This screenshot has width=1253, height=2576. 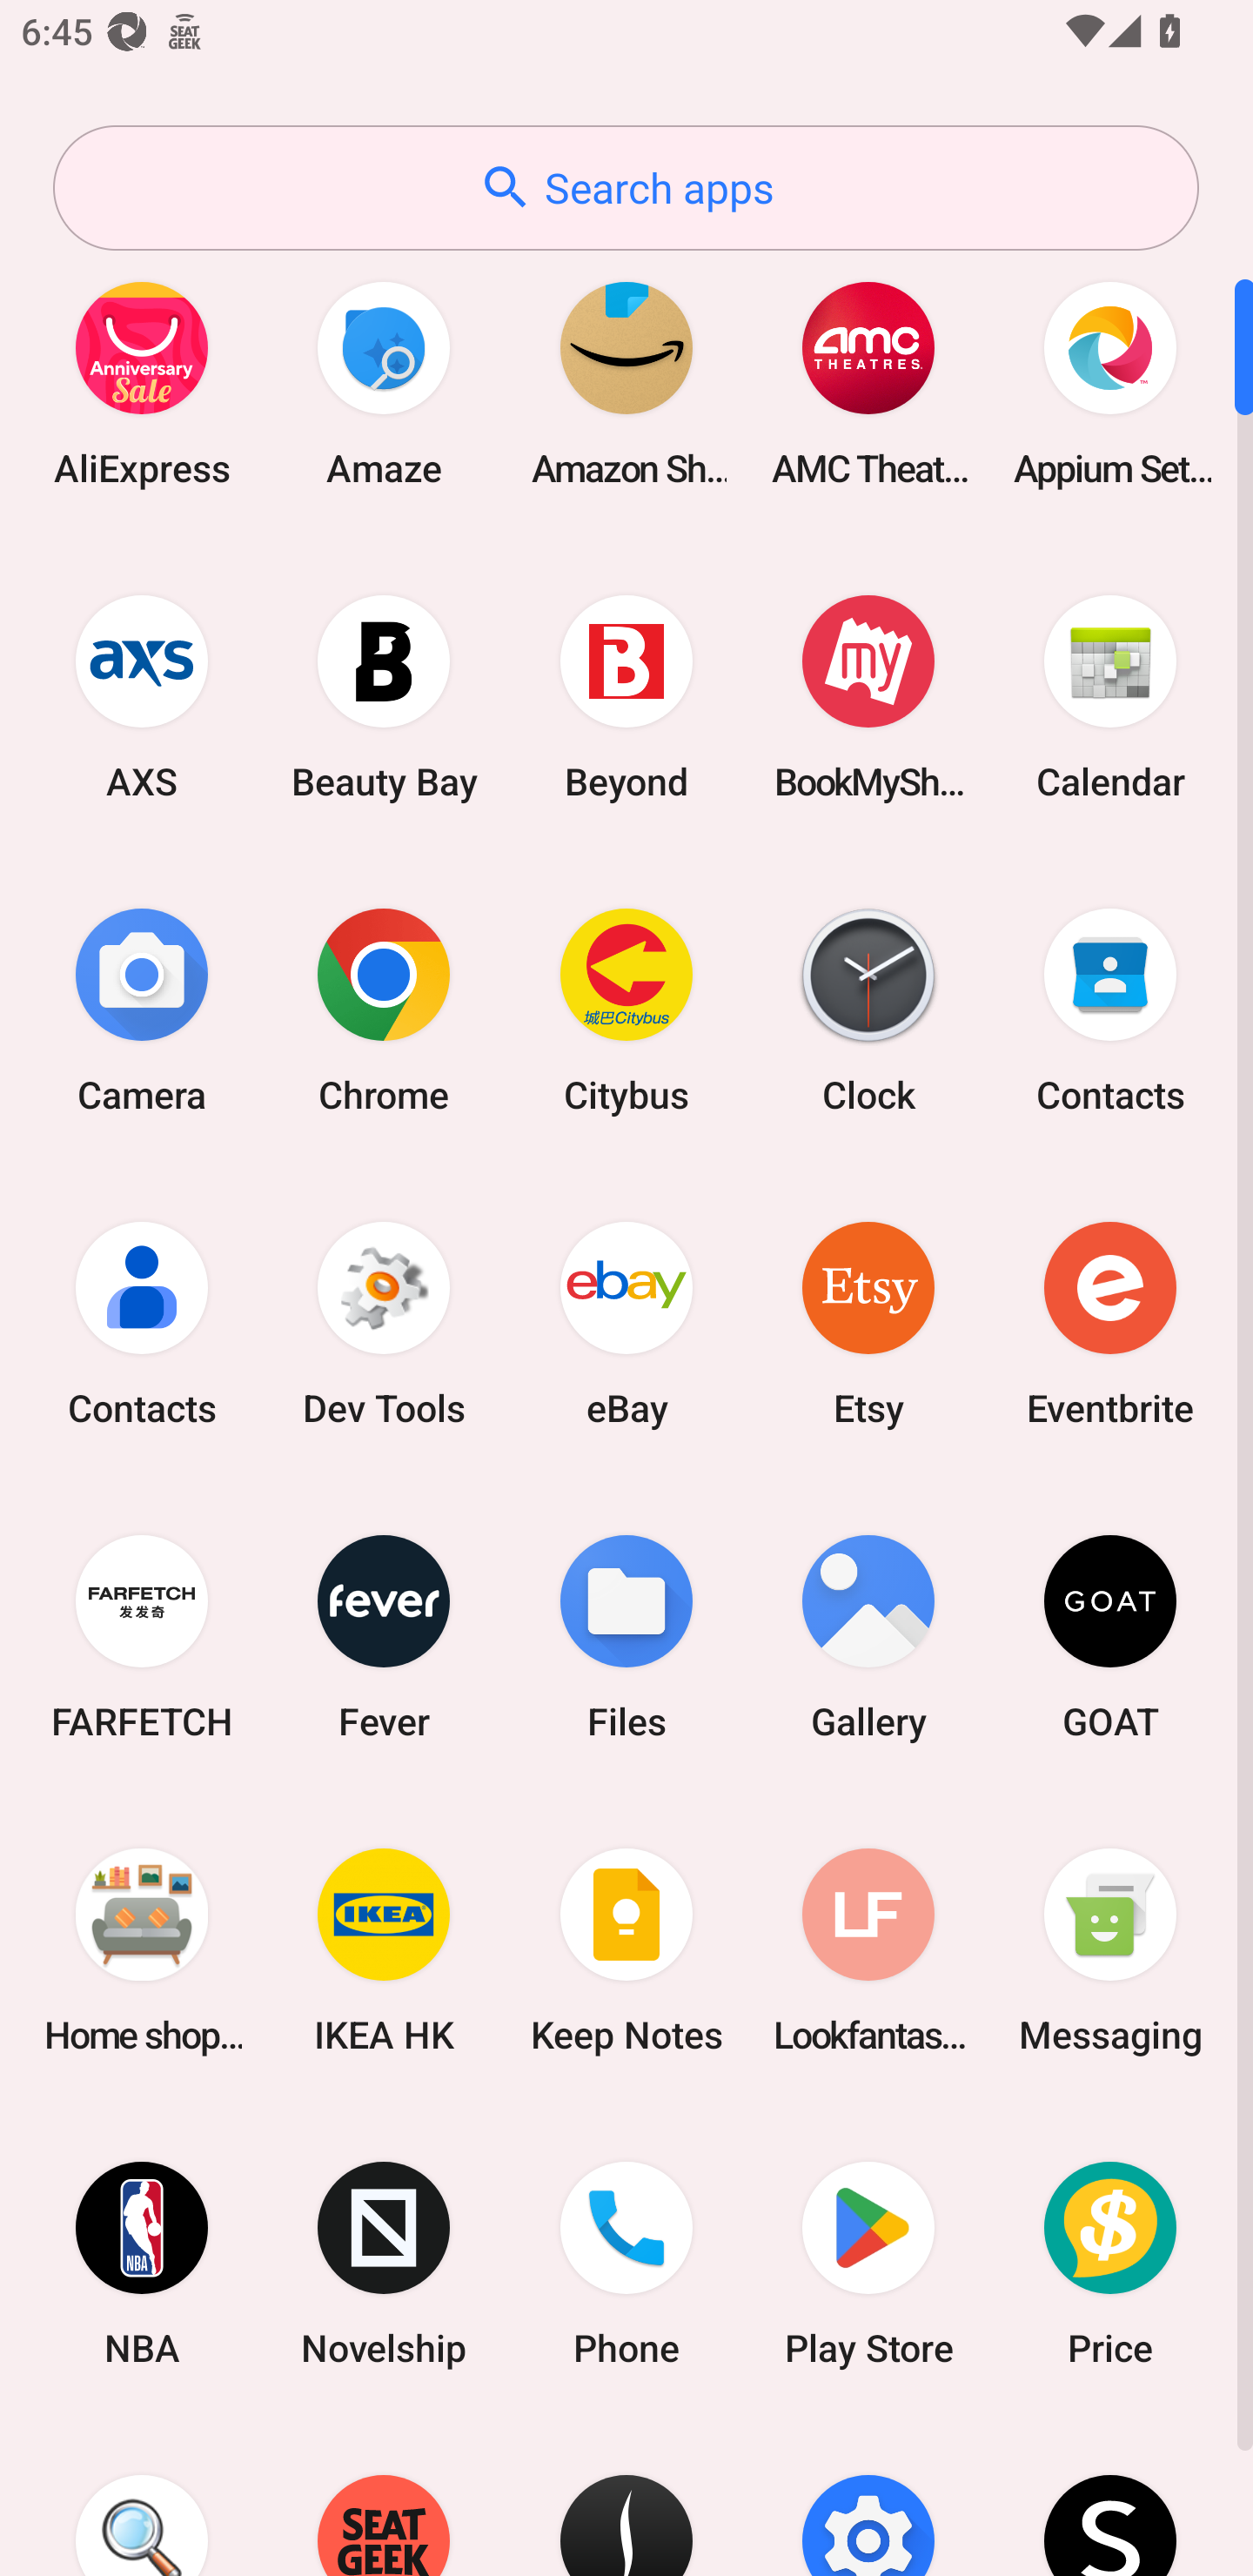 What do you see at coordinates (626, 2264) in the screenshot?
I see `Phone` at bounding box center [626, 2264].